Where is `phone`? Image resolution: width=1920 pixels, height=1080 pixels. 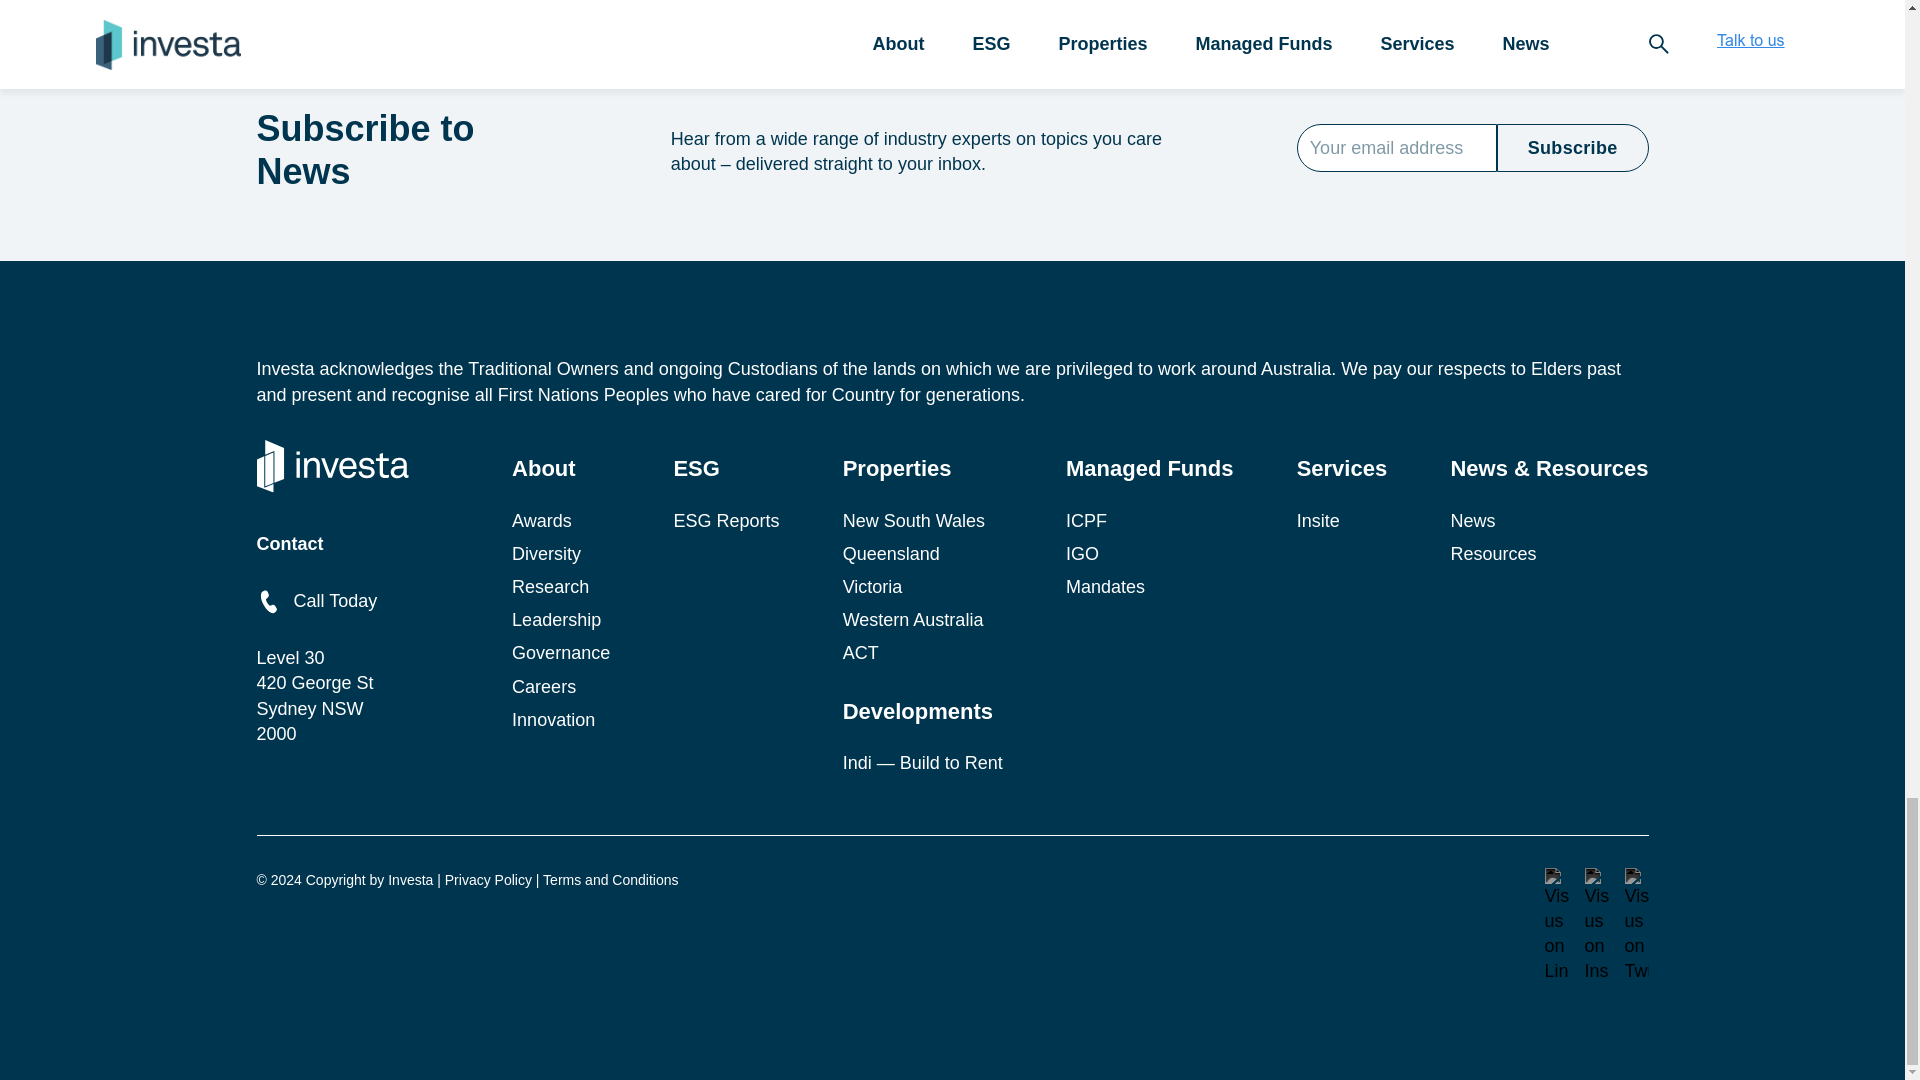 phone is located at coordinates (268, 602).